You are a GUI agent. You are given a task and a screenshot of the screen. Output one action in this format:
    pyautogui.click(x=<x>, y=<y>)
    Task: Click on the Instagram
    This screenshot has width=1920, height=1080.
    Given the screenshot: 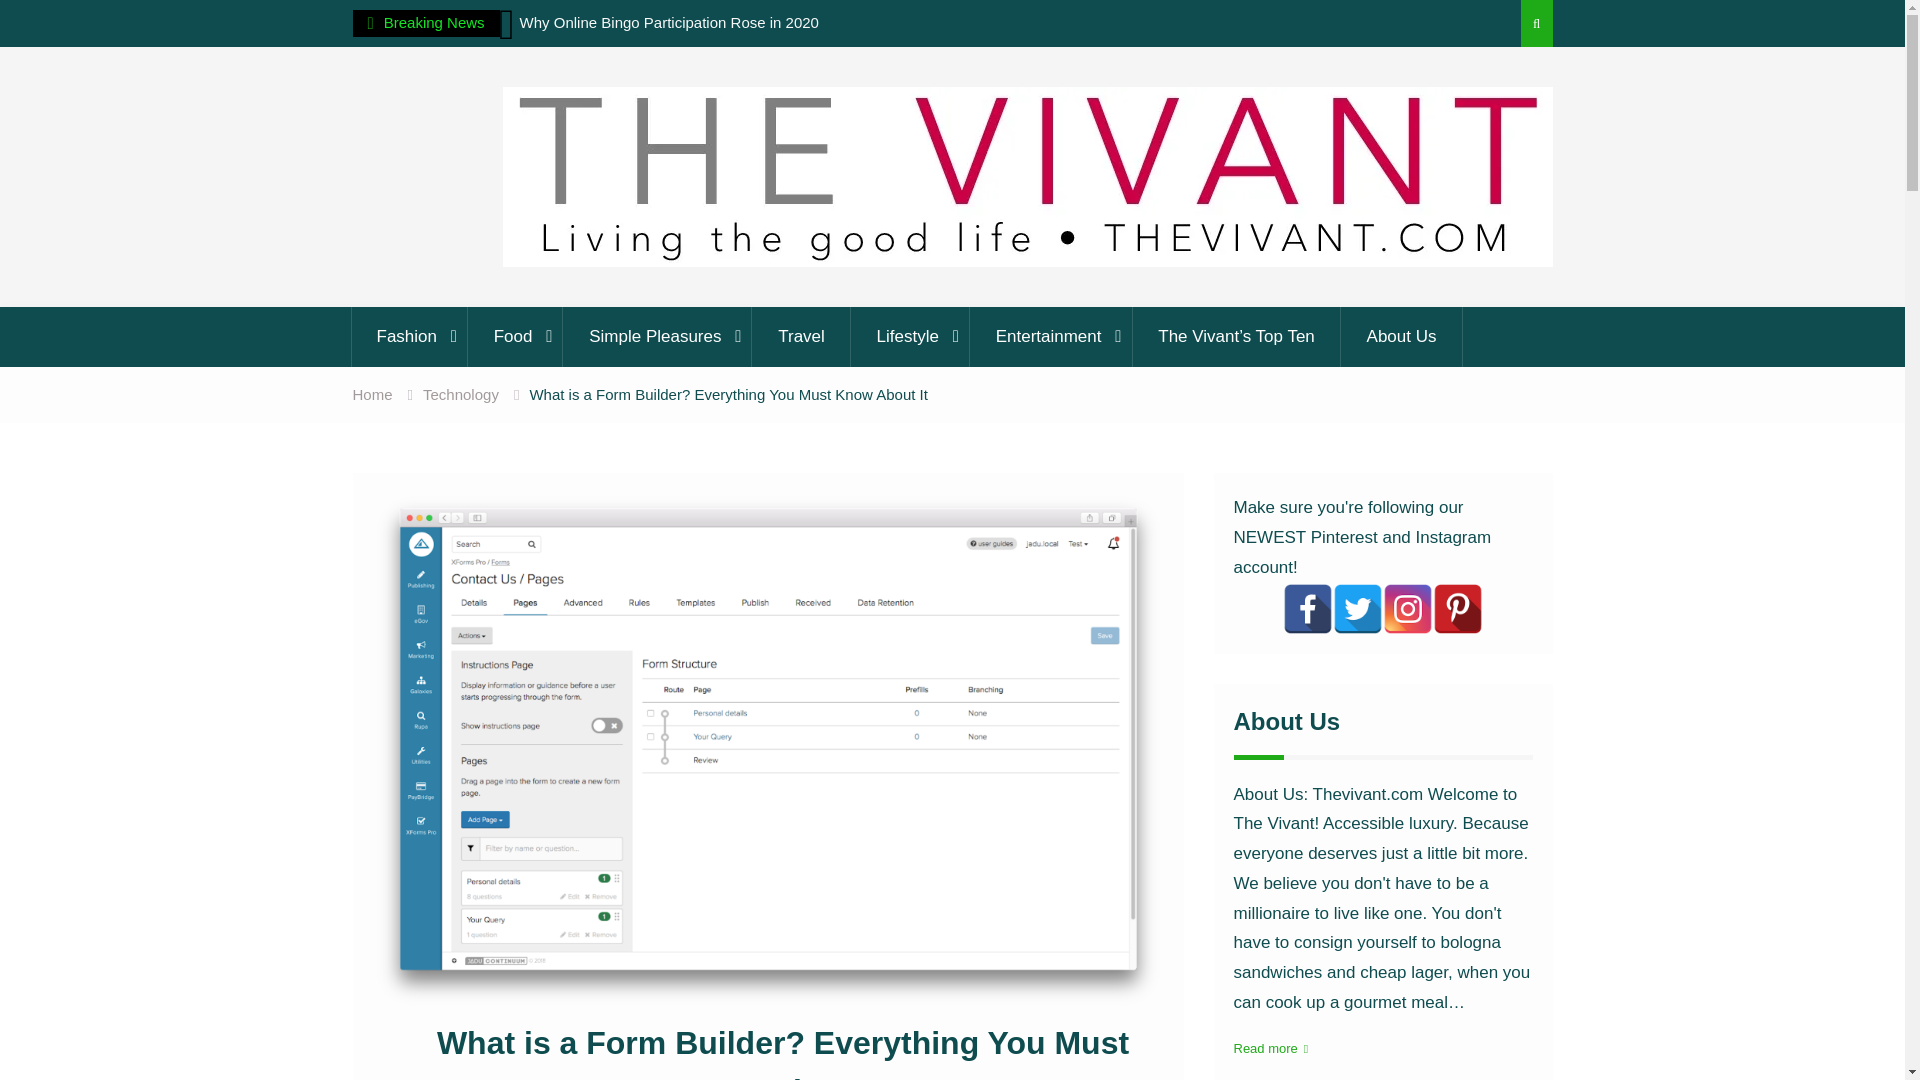 What is the action you would take?
    pyautogui.click(x=1407, y=608)
    